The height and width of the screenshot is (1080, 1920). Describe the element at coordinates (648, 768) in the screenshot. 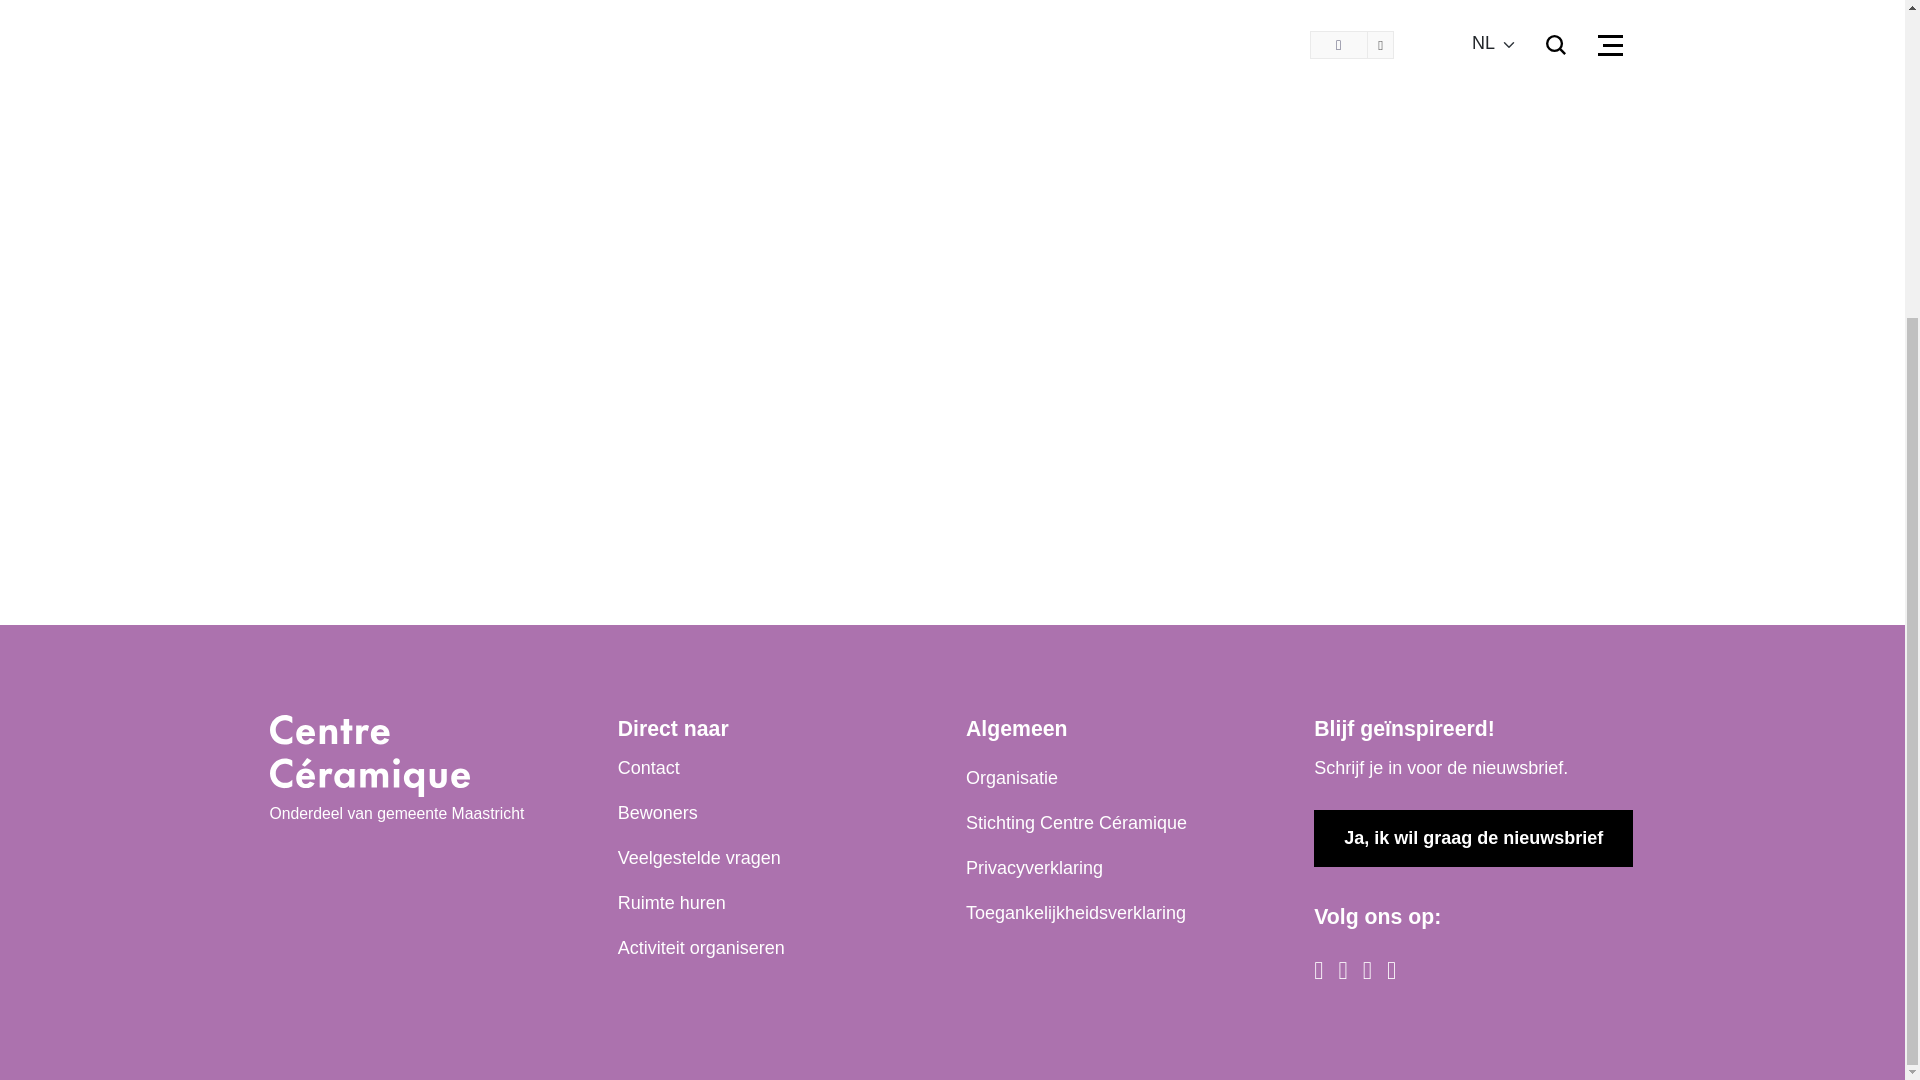

I see `Contact` at that location.